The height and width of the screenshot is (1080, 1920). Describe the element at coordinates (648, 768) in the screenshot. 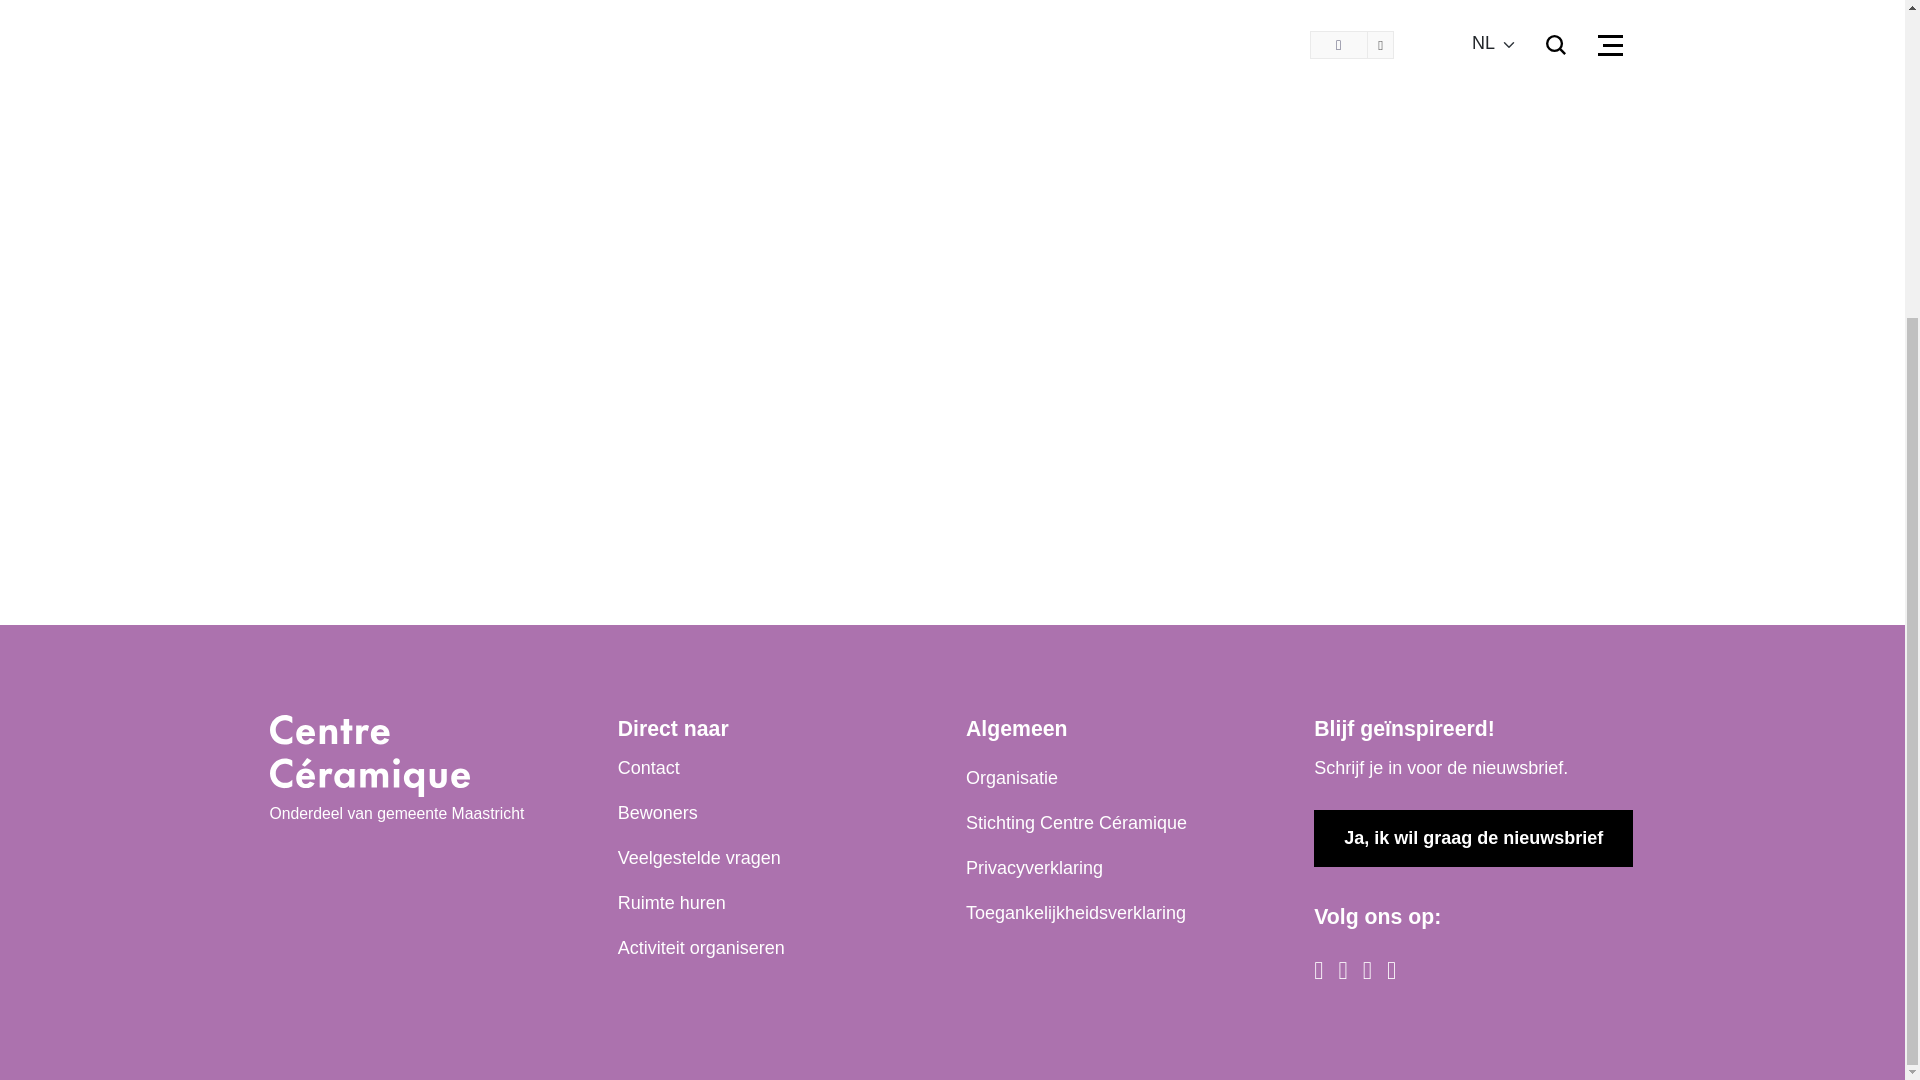

I see `Contact` at that location.